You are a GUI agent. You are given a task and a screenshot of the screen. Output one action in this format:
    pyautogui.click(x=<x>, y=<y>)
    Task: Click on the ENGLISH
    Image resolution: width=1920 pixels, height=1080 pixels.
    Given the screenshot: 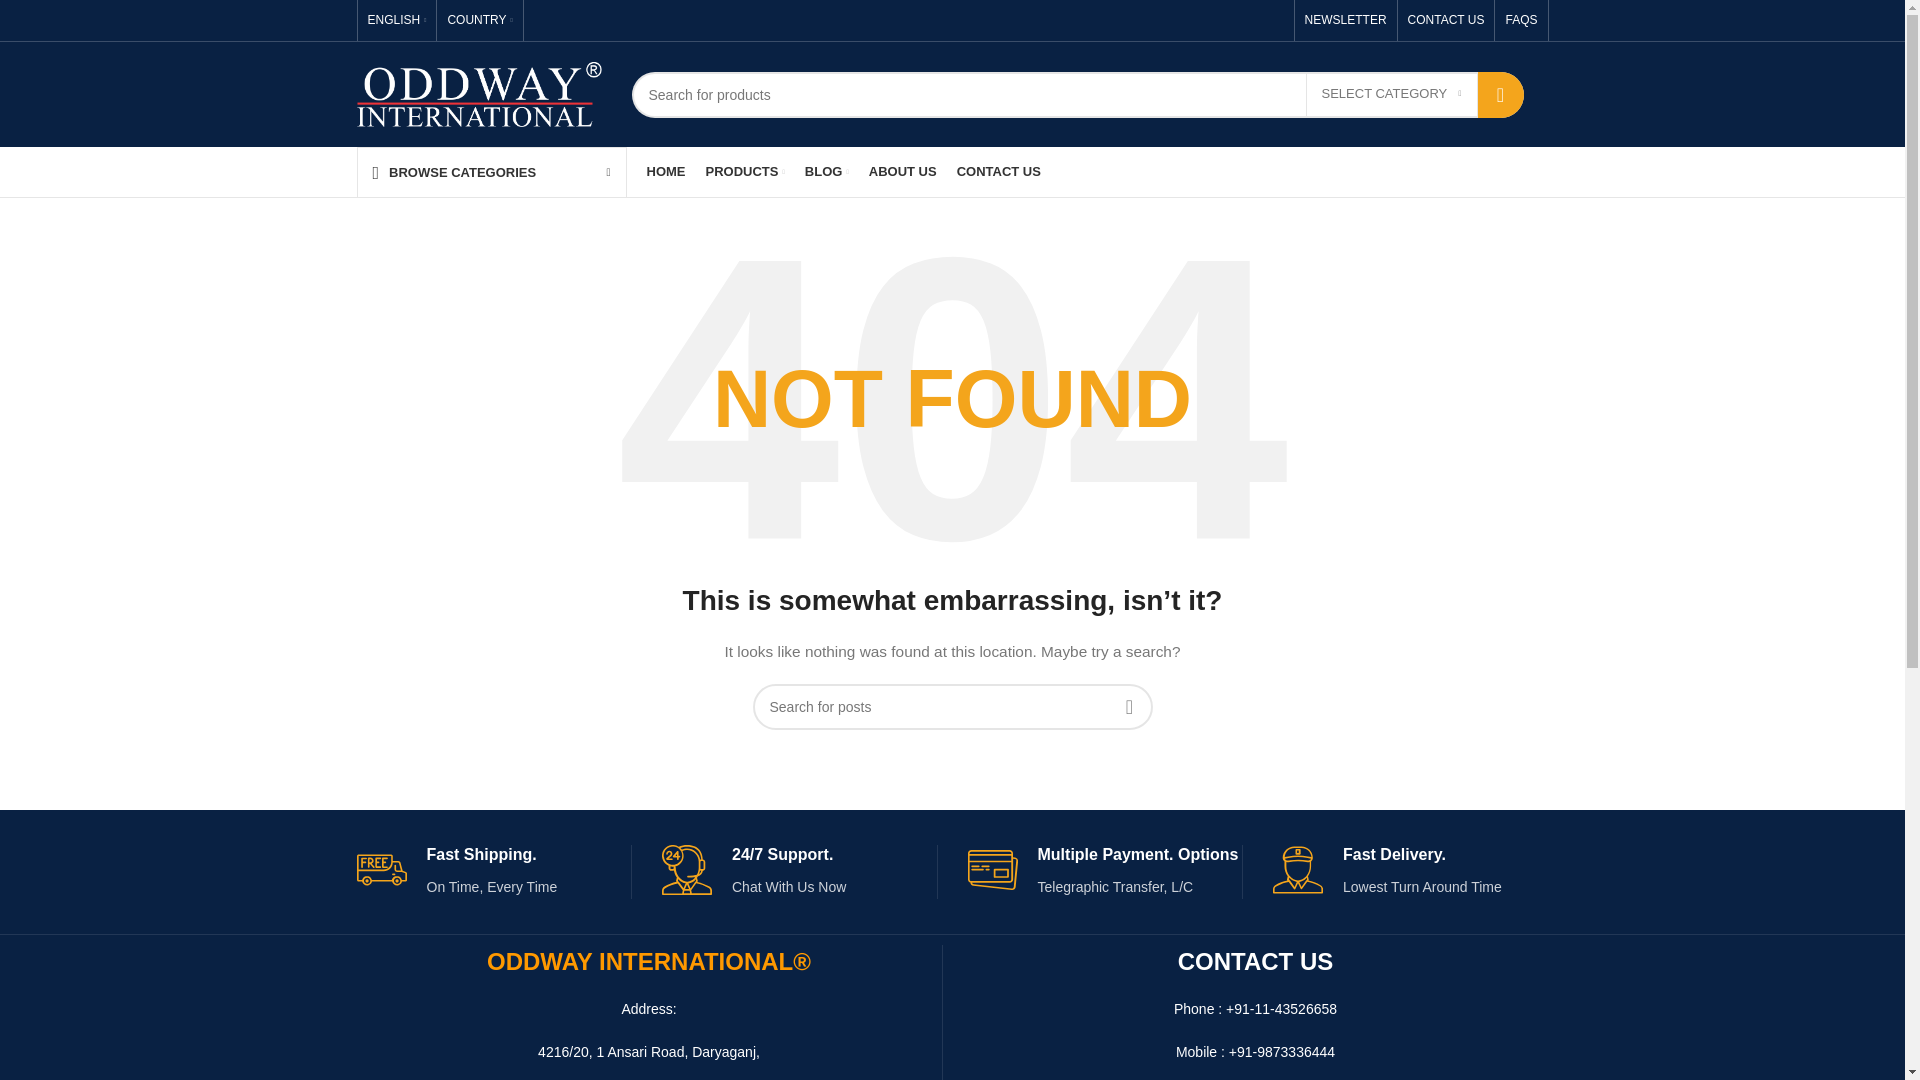 What is the action you would take?
    pyautogui.click(x=397, y=20)
    